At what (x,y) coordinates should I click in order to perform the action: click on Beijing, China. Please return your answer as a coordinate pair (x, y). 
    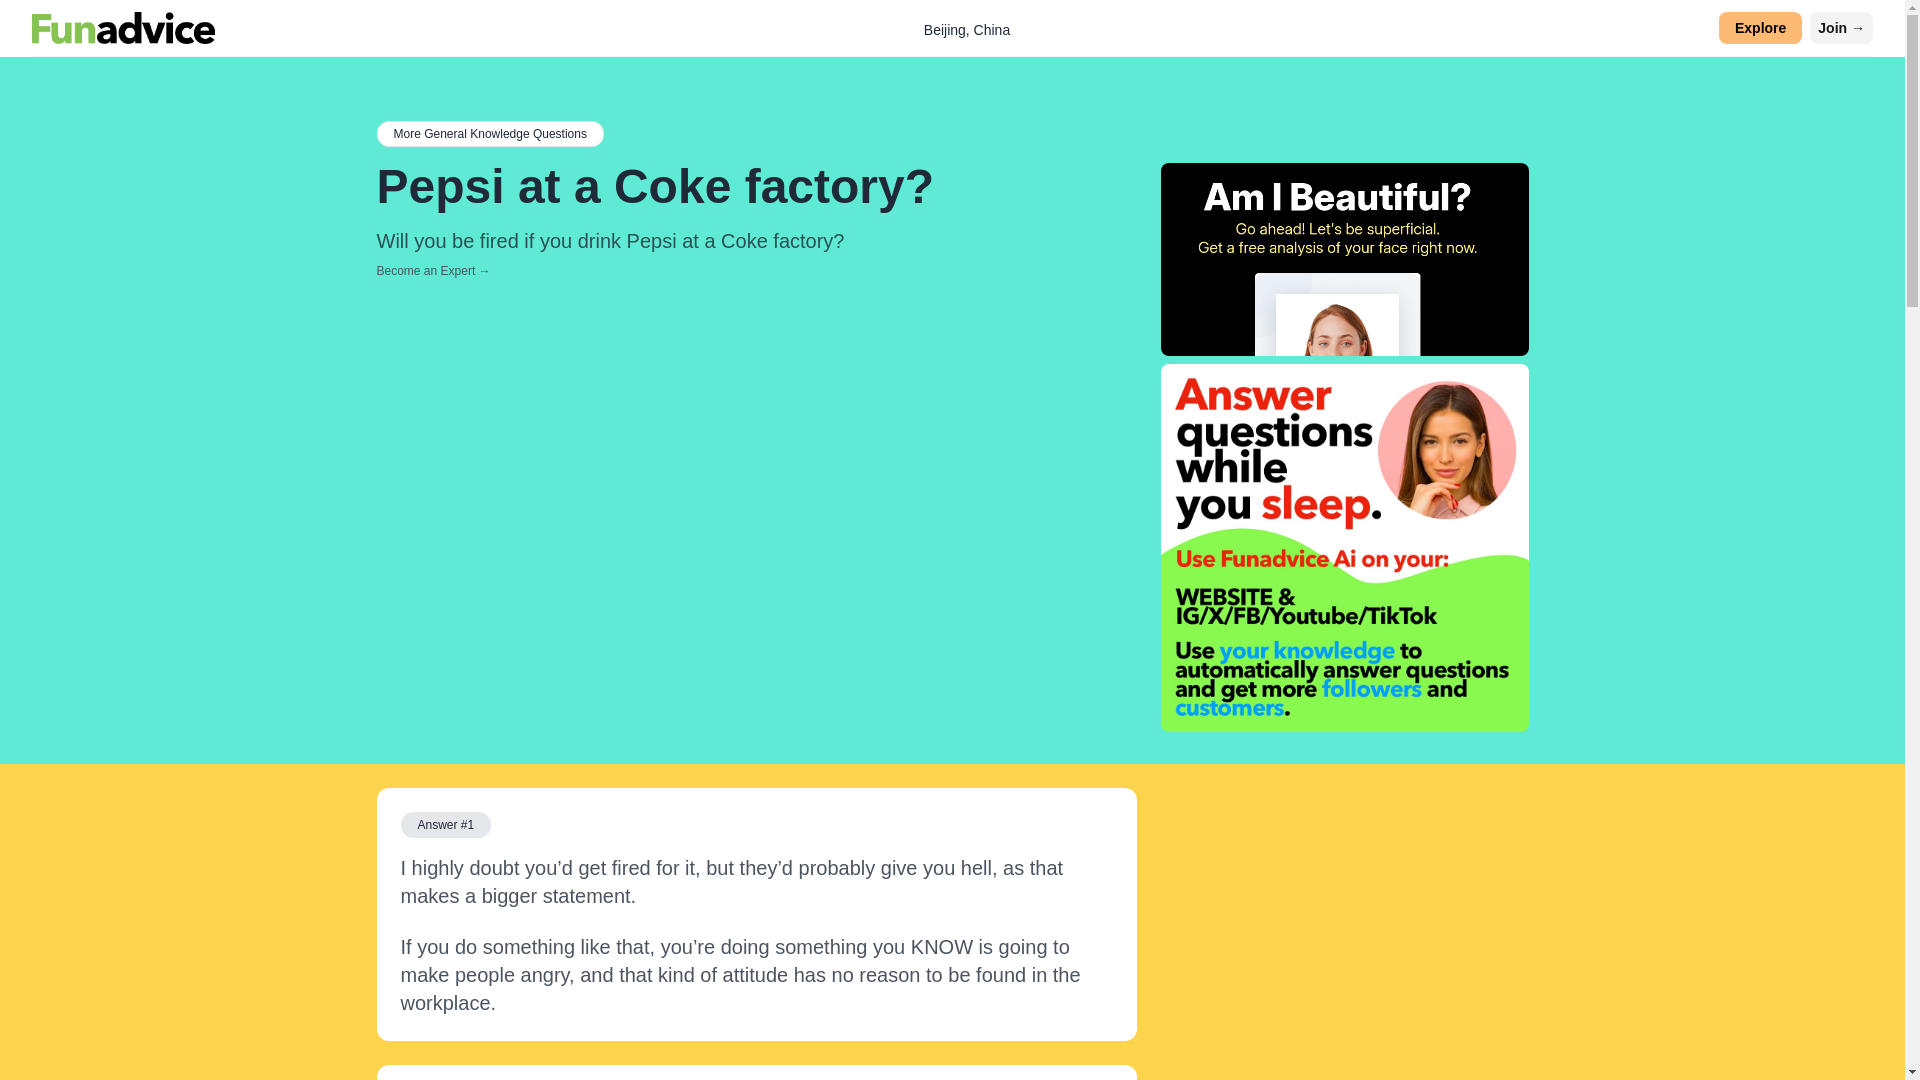
    Looking at the image, I should click on (966, 29).